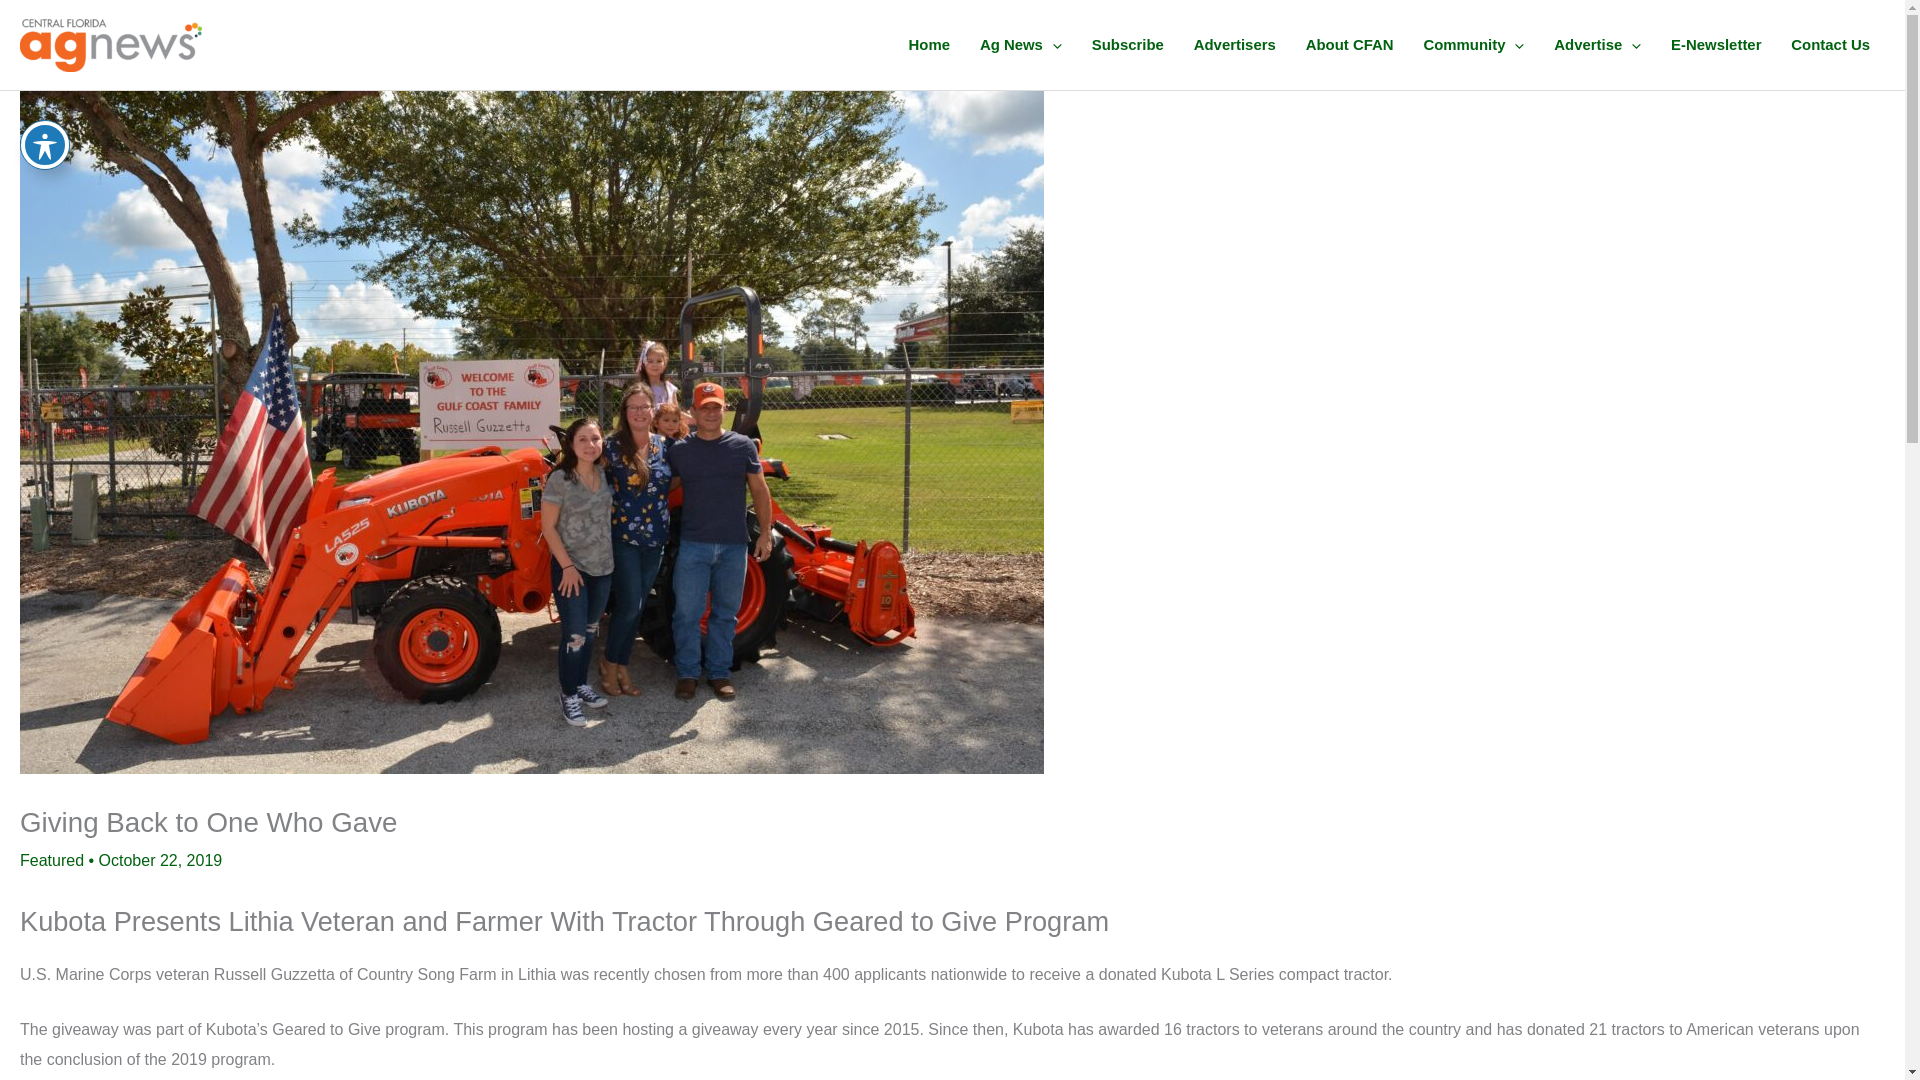  What do you see at coordinates (1473, 44) in the screenshot?
I see `Community` at bounding box center [1473, 44].